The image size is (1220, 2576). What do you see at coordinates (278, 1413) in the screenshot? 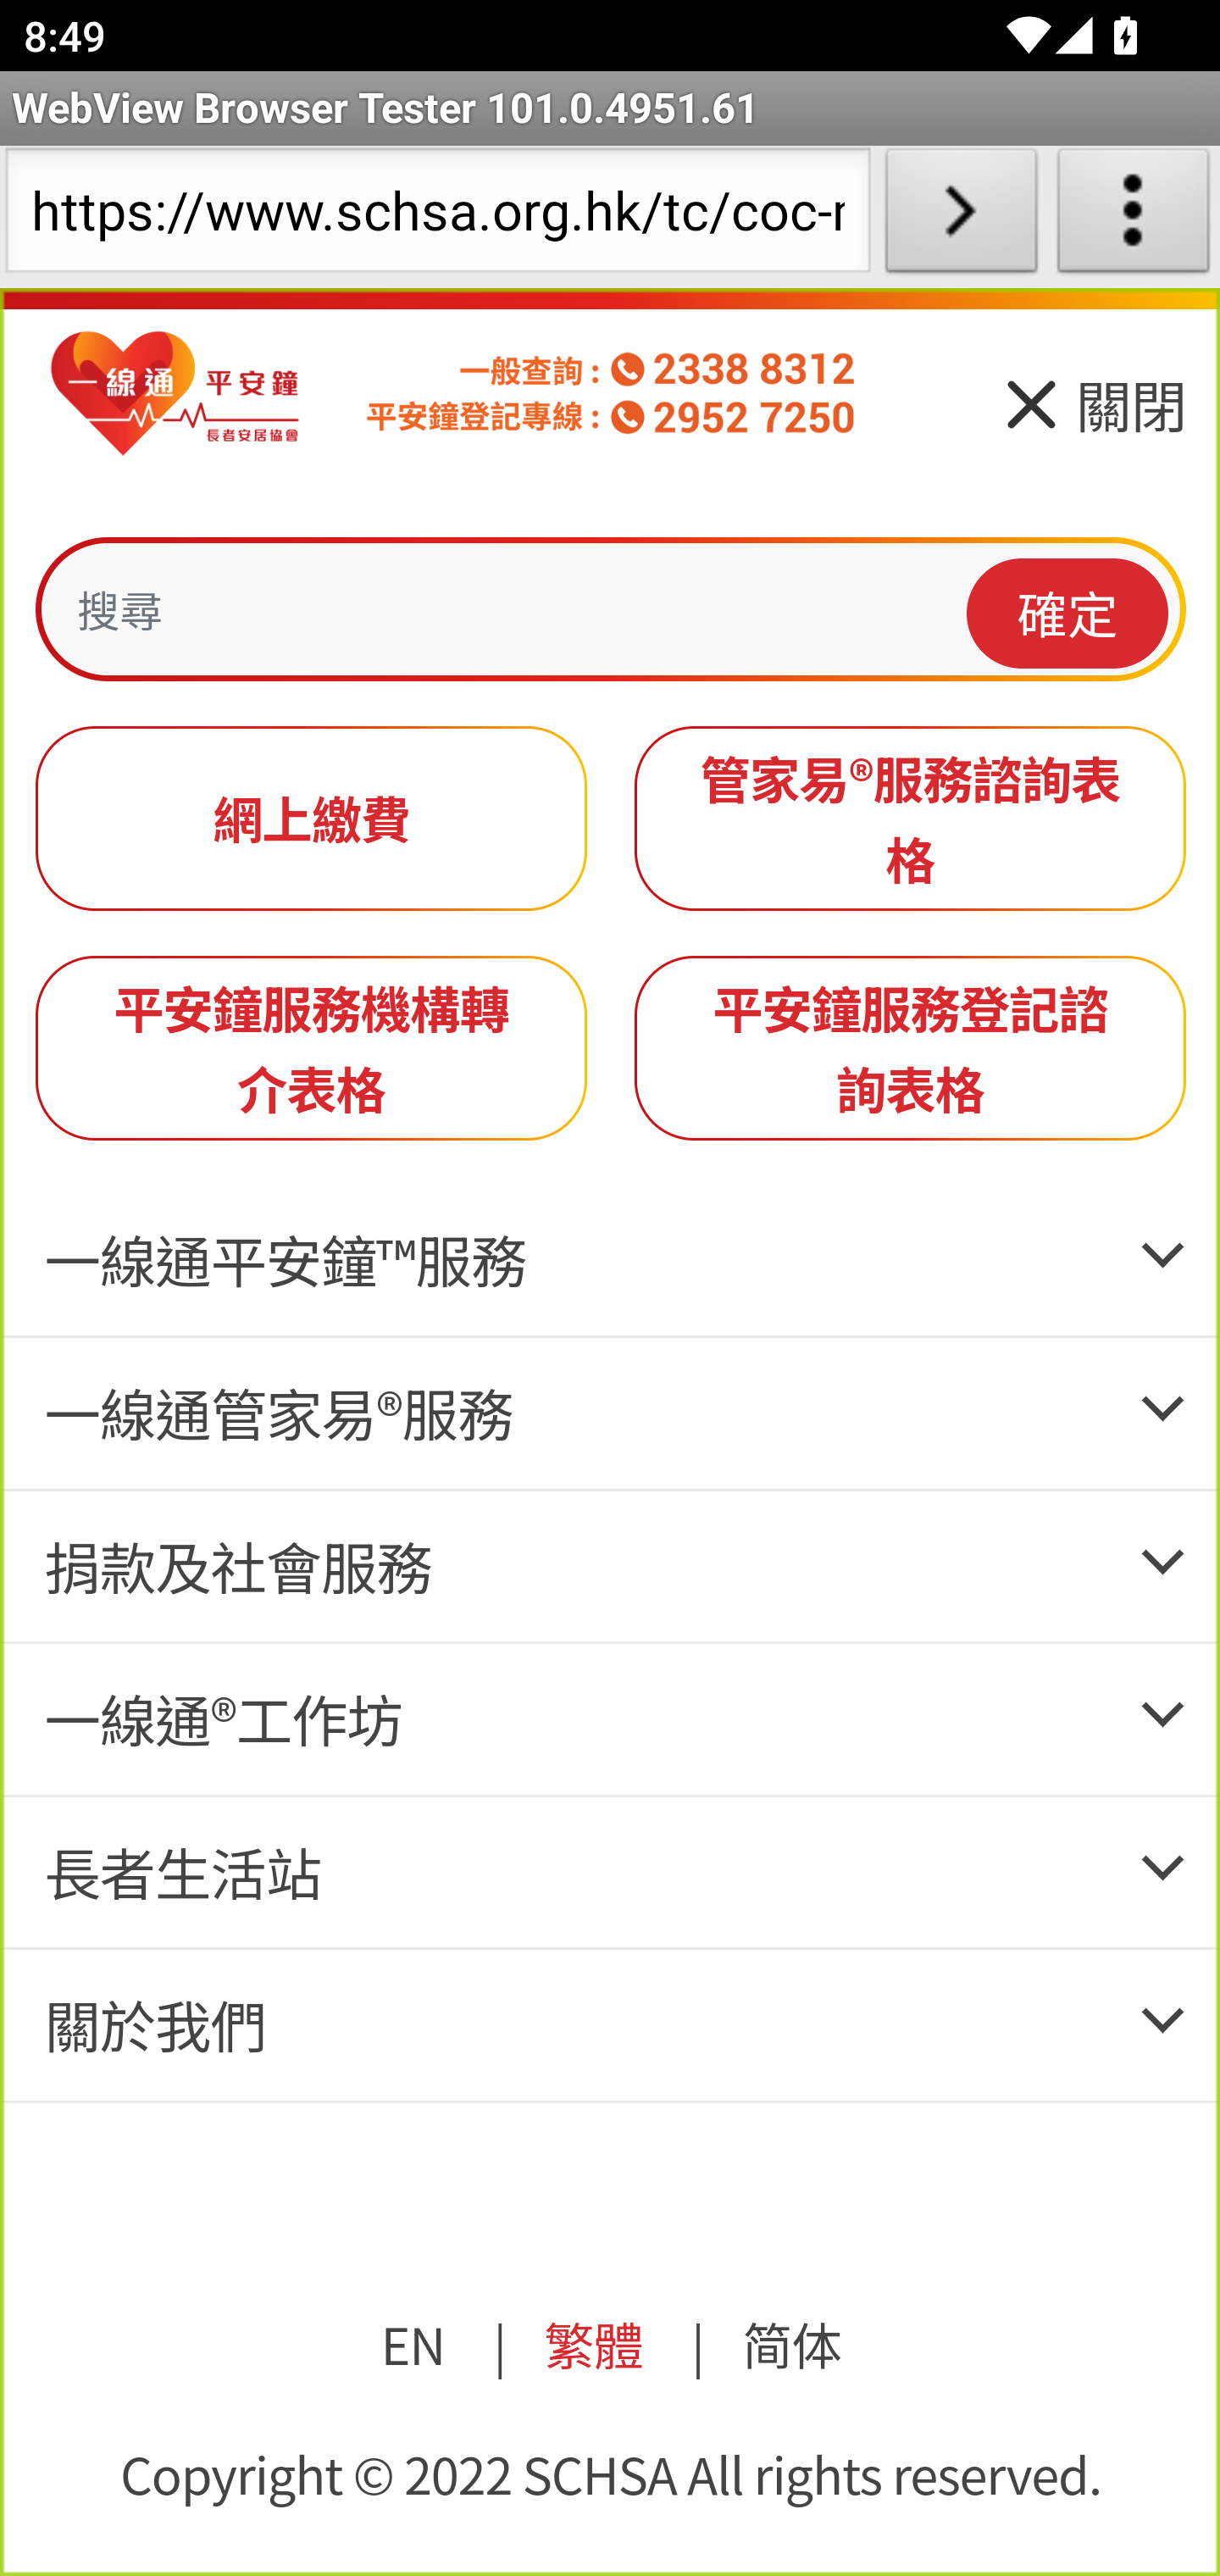
I see `一線通管家易®服務` at bounding box center [278, 1413].